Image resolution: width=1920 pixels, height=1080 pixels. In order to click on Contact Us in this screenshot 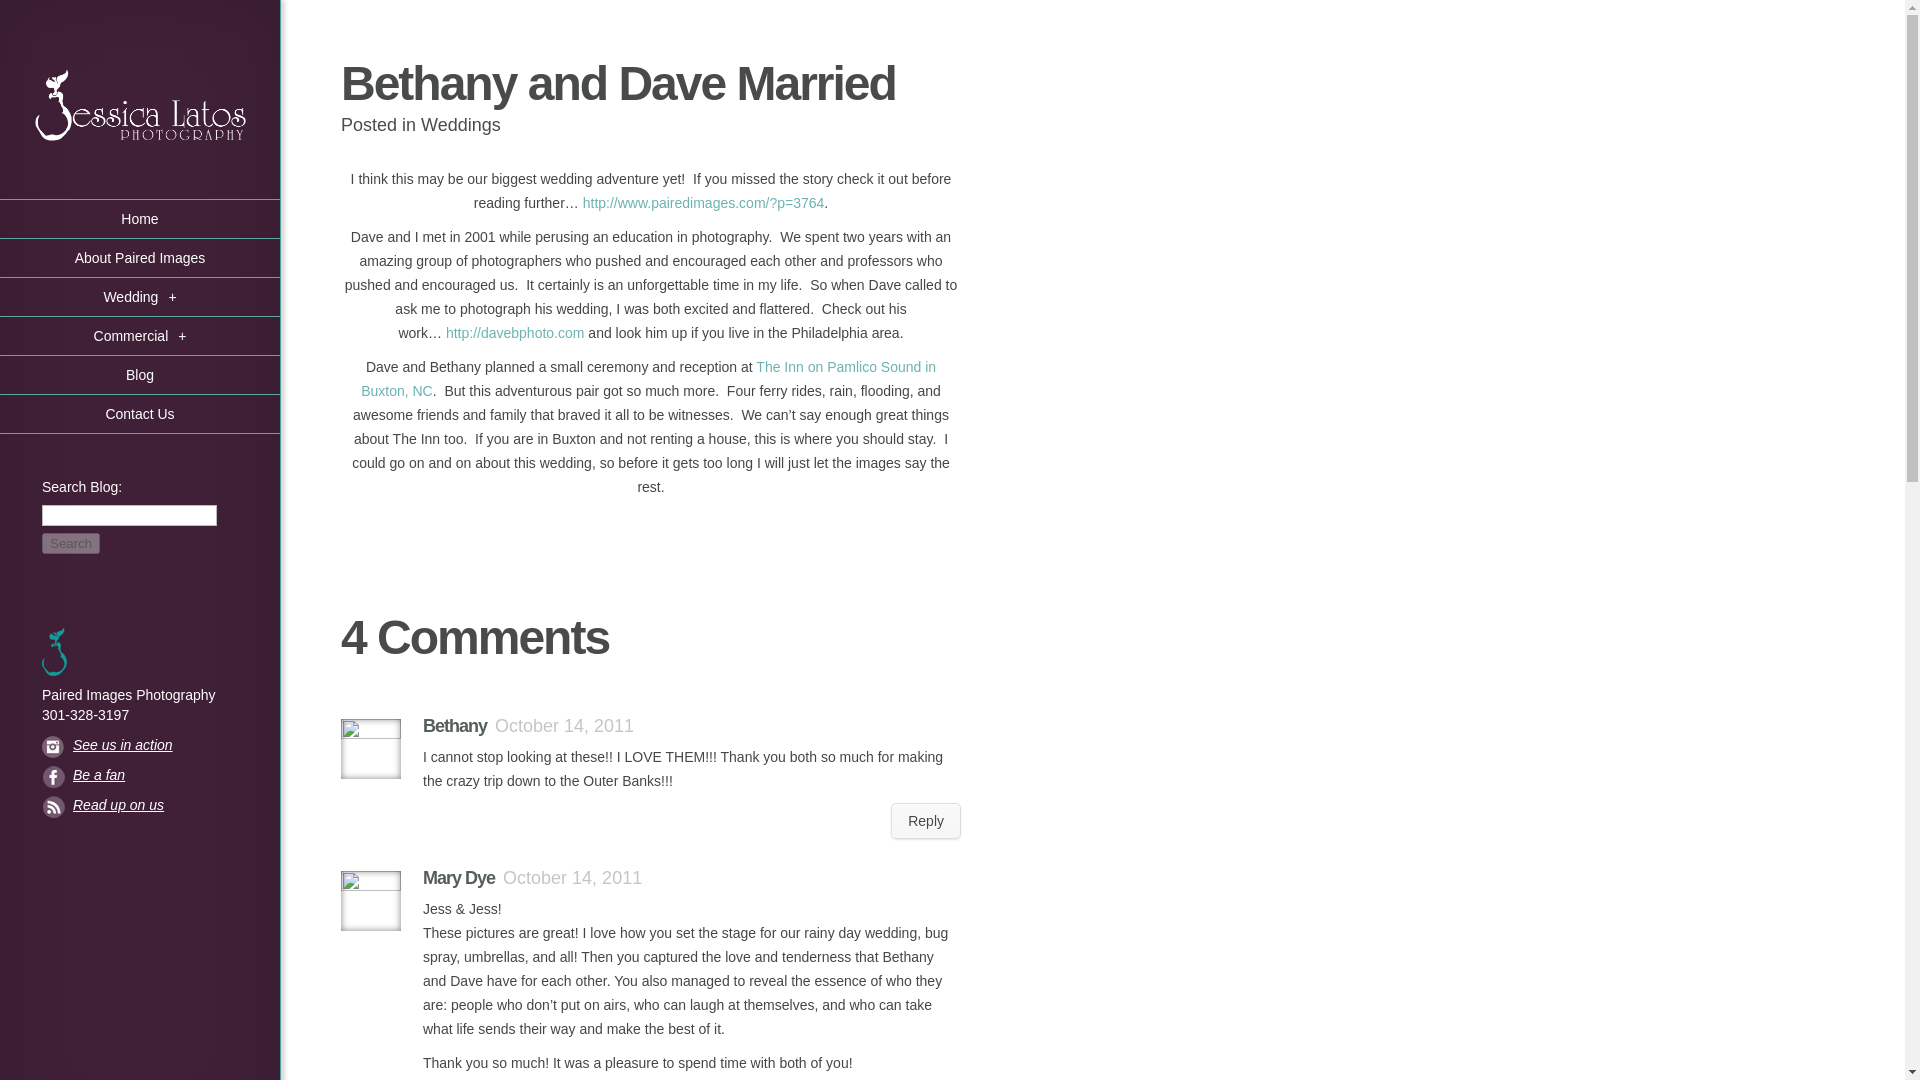, I will do `click(140, 414)`.